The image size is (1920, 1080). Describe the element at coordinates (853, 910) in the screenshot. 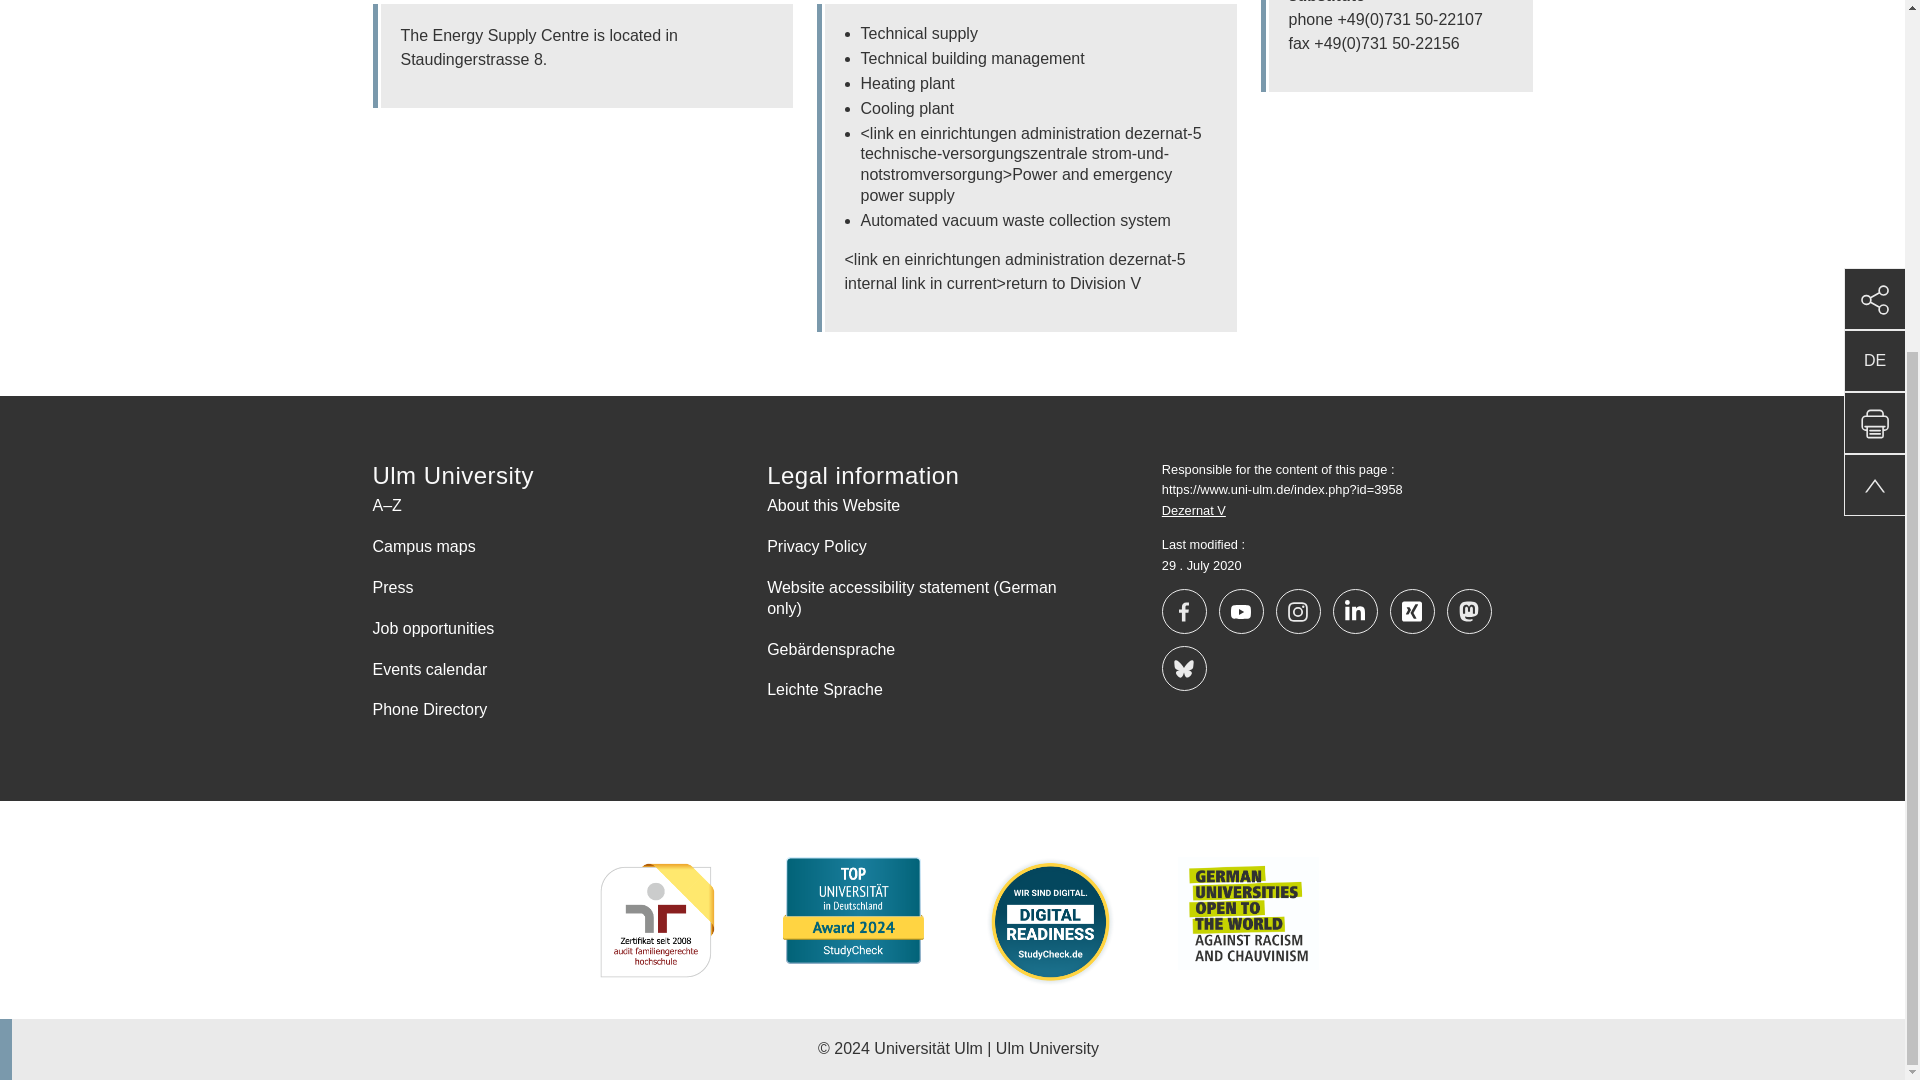

I see `StudyCheck - top university` at that location.